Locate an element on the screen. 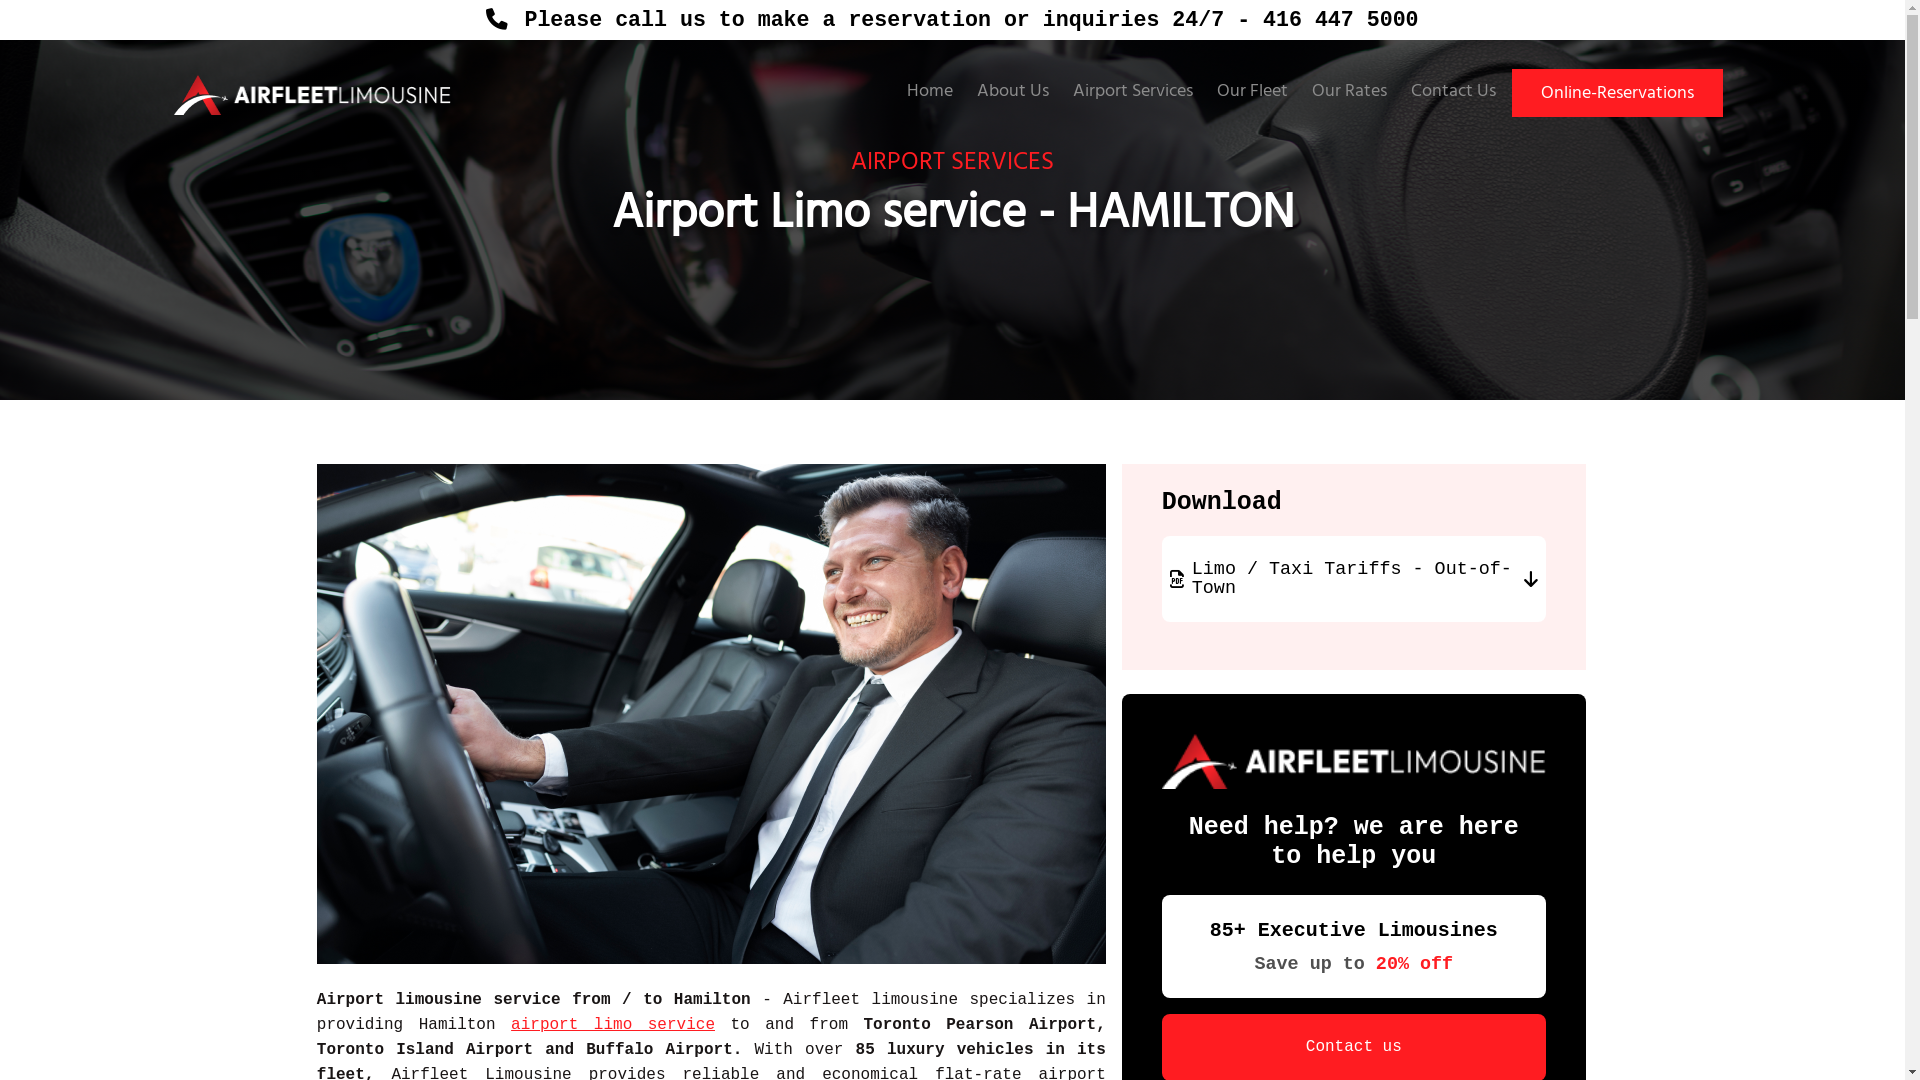 The image size is (1920, 1080). Our Rates is located at coordinates (1350, 92).